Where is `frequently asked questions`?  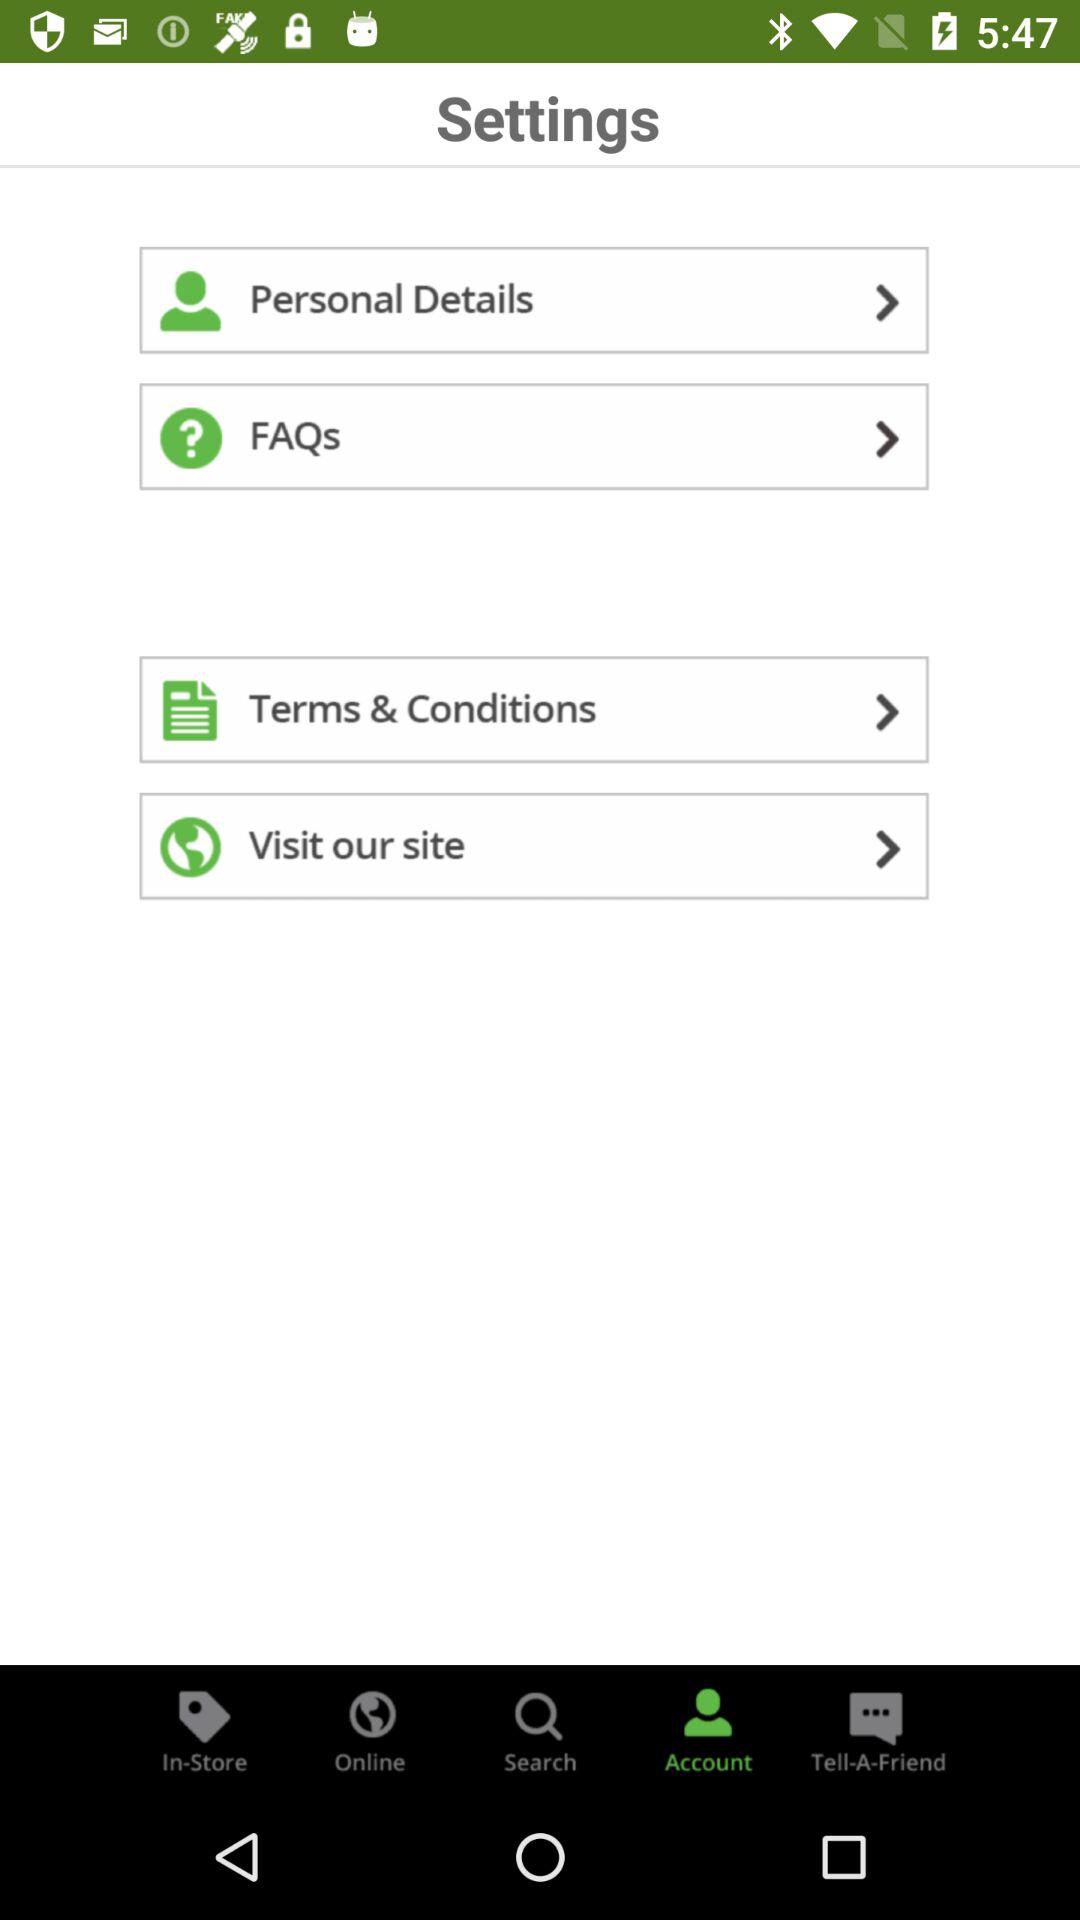 frequently asked questions is located at coordinates (540, 440).